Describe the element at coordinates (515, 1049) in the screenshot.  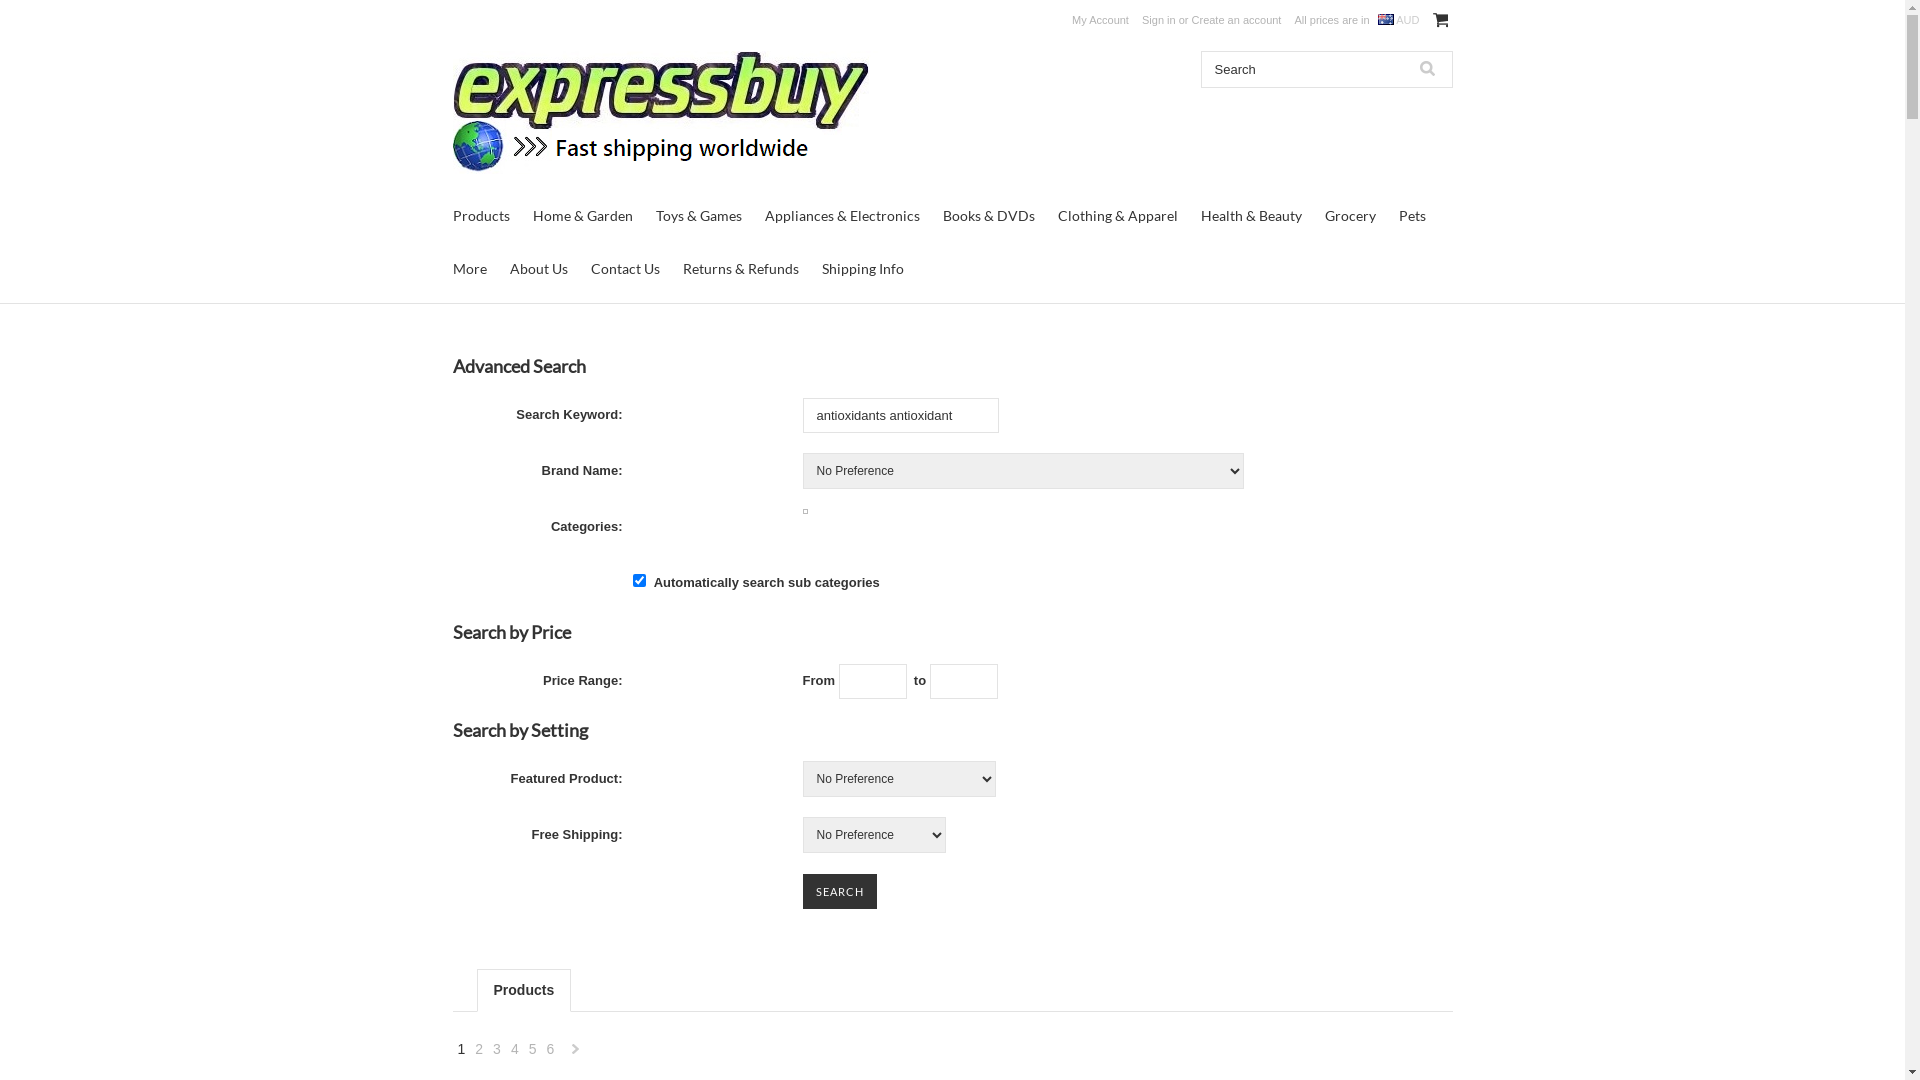
I see `4` at that location.